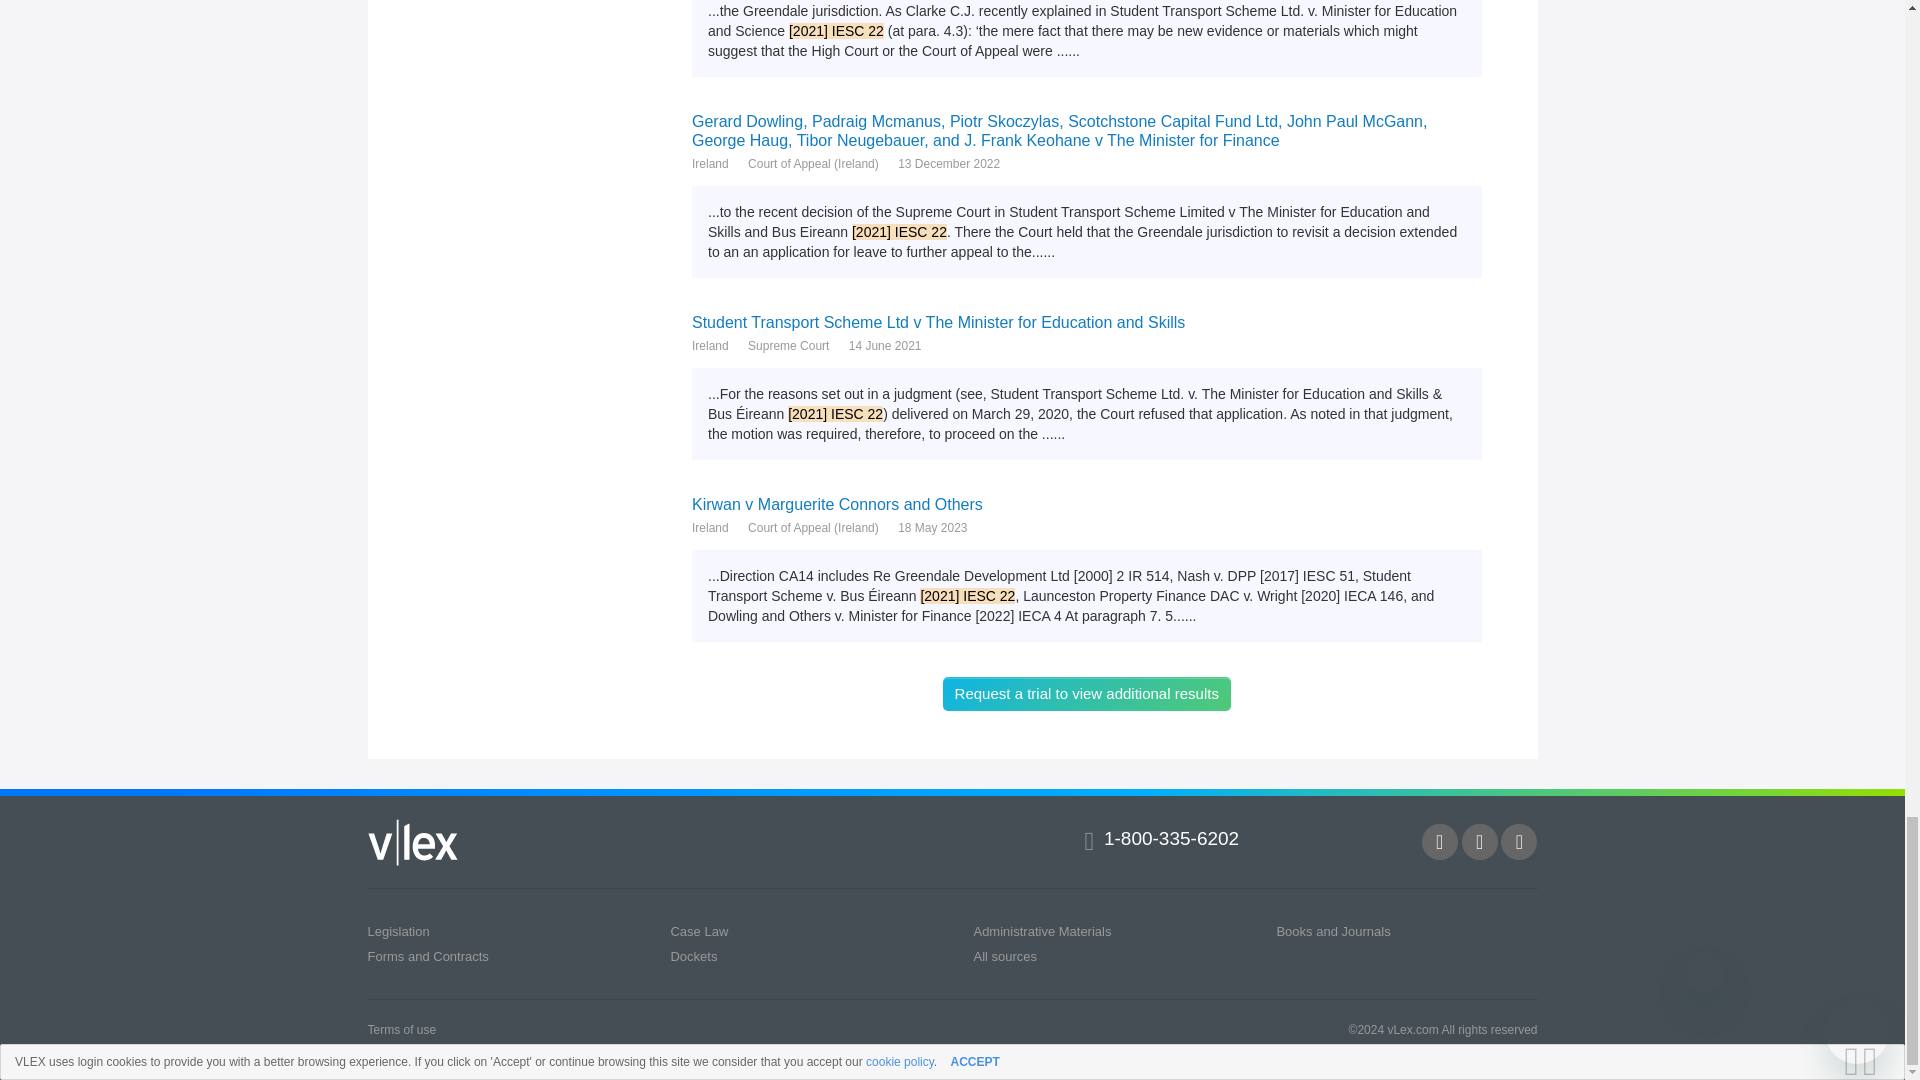 This screenshot has width=1920, height=1080. Describe the element at coordinates (949, 164) in the screenshot. I see `13 December 2022` at that location.